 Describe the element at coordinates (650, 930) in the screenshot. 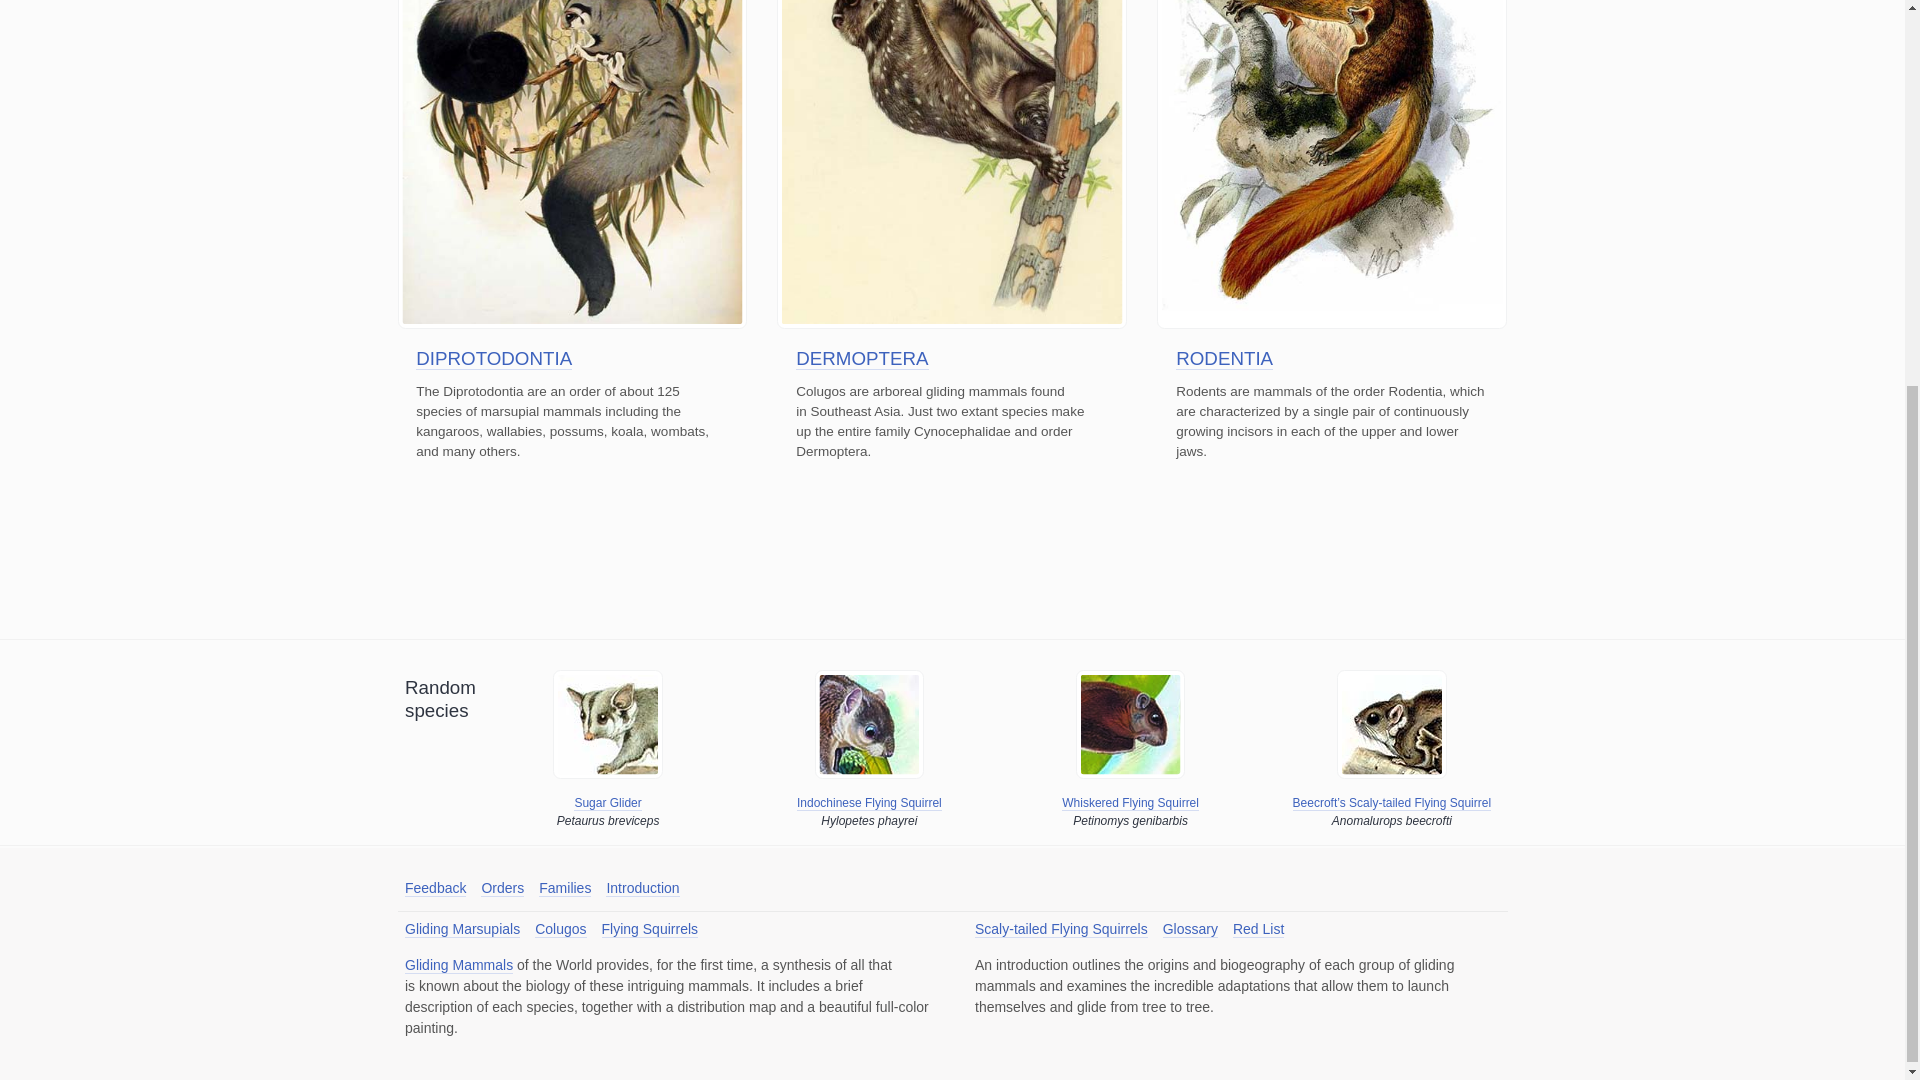

I see `Flying Squirrels` at that location.